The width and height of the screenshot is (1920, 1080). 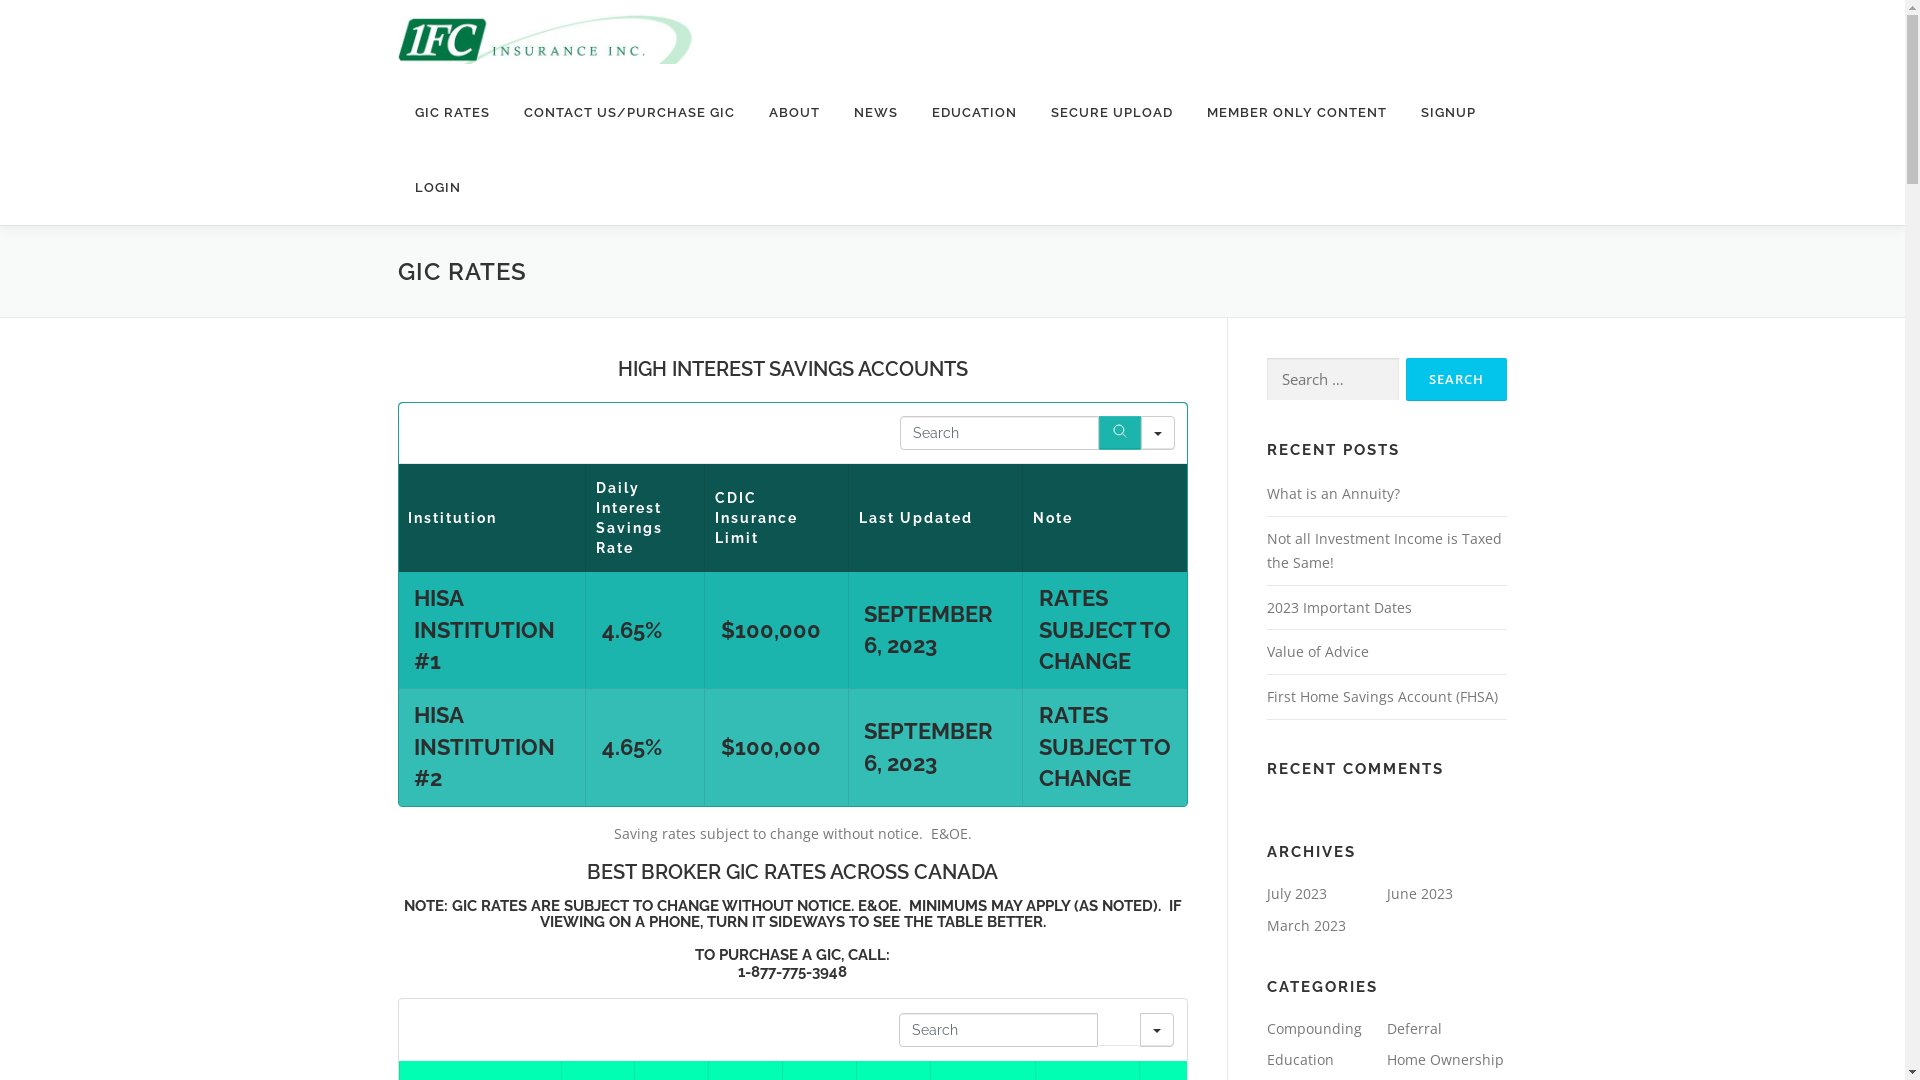 What do you see at coordinates (794, 112) in the screenshot?
I see `ABOUT` at bounding box center [794, 112].